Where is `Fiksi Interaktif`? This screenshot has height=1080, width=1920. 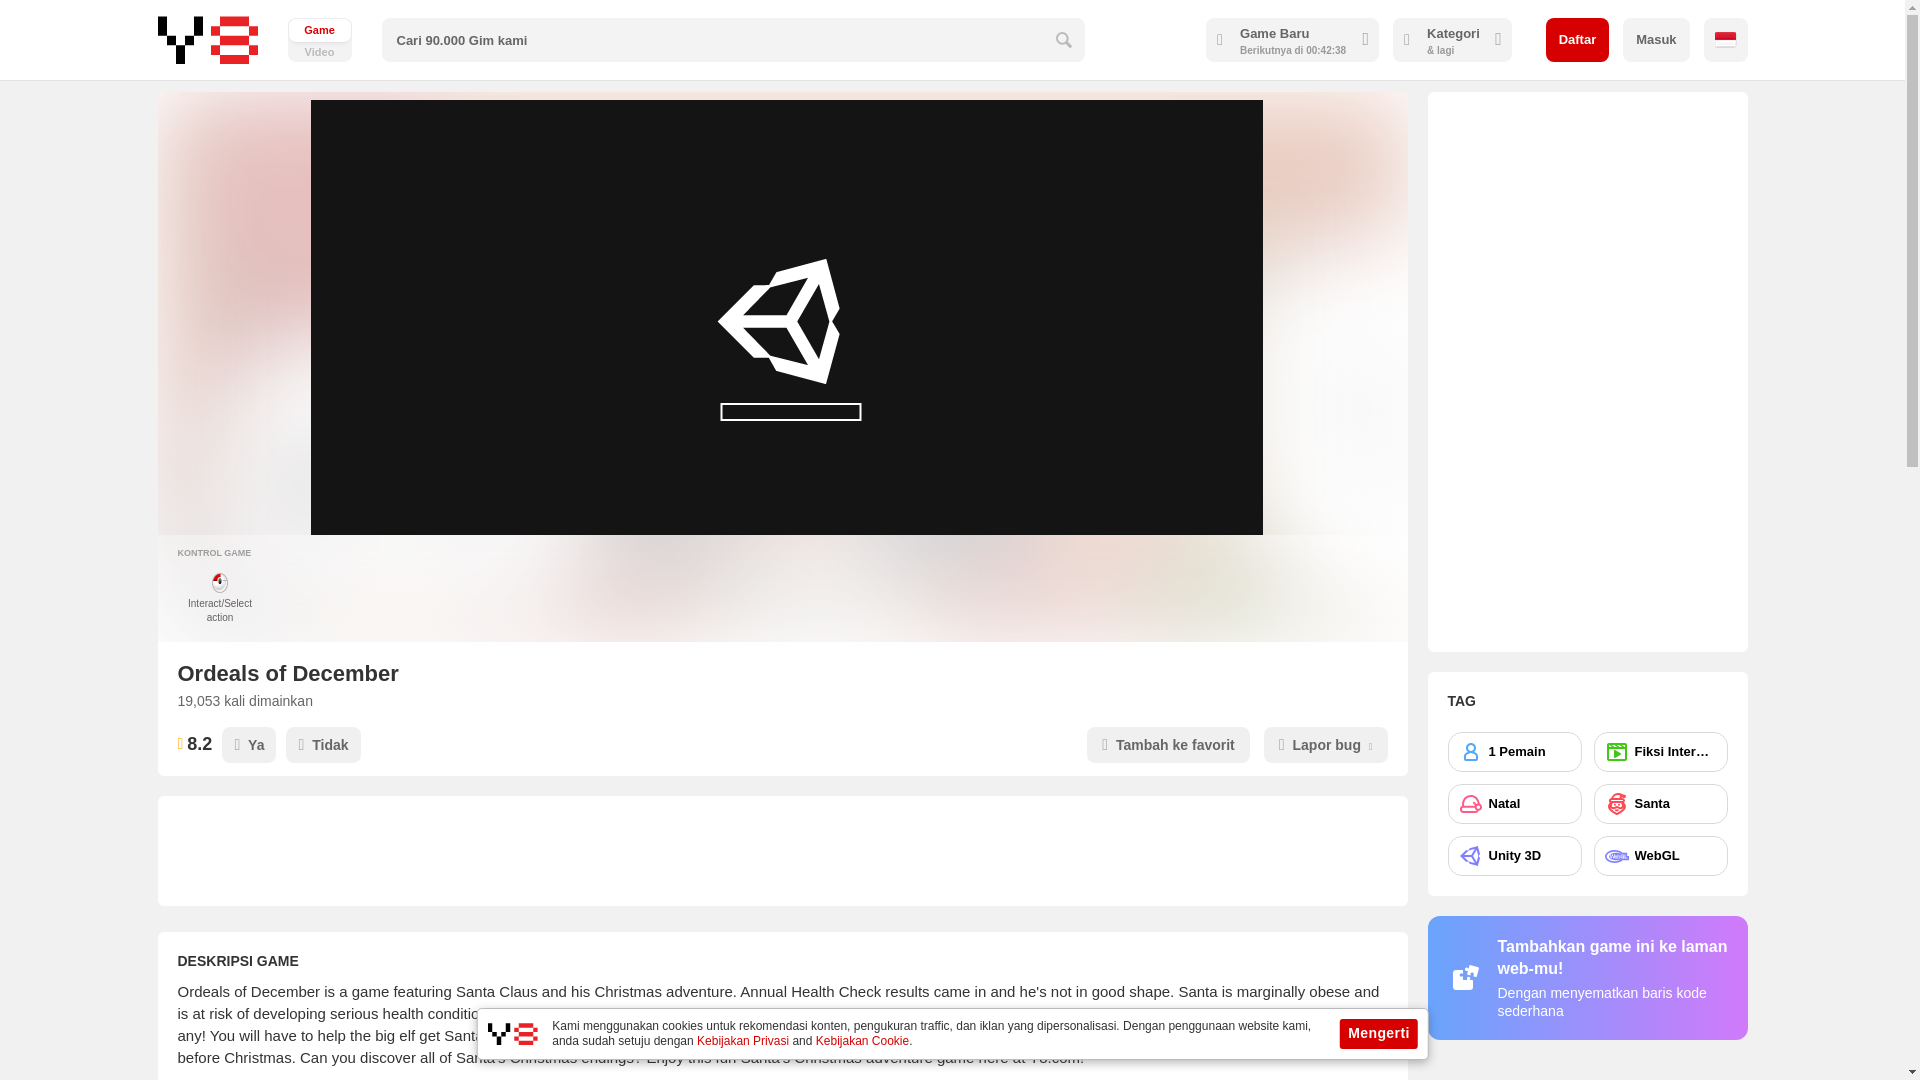
Fiksi Interaktif is located at coordinates (1660, 752).